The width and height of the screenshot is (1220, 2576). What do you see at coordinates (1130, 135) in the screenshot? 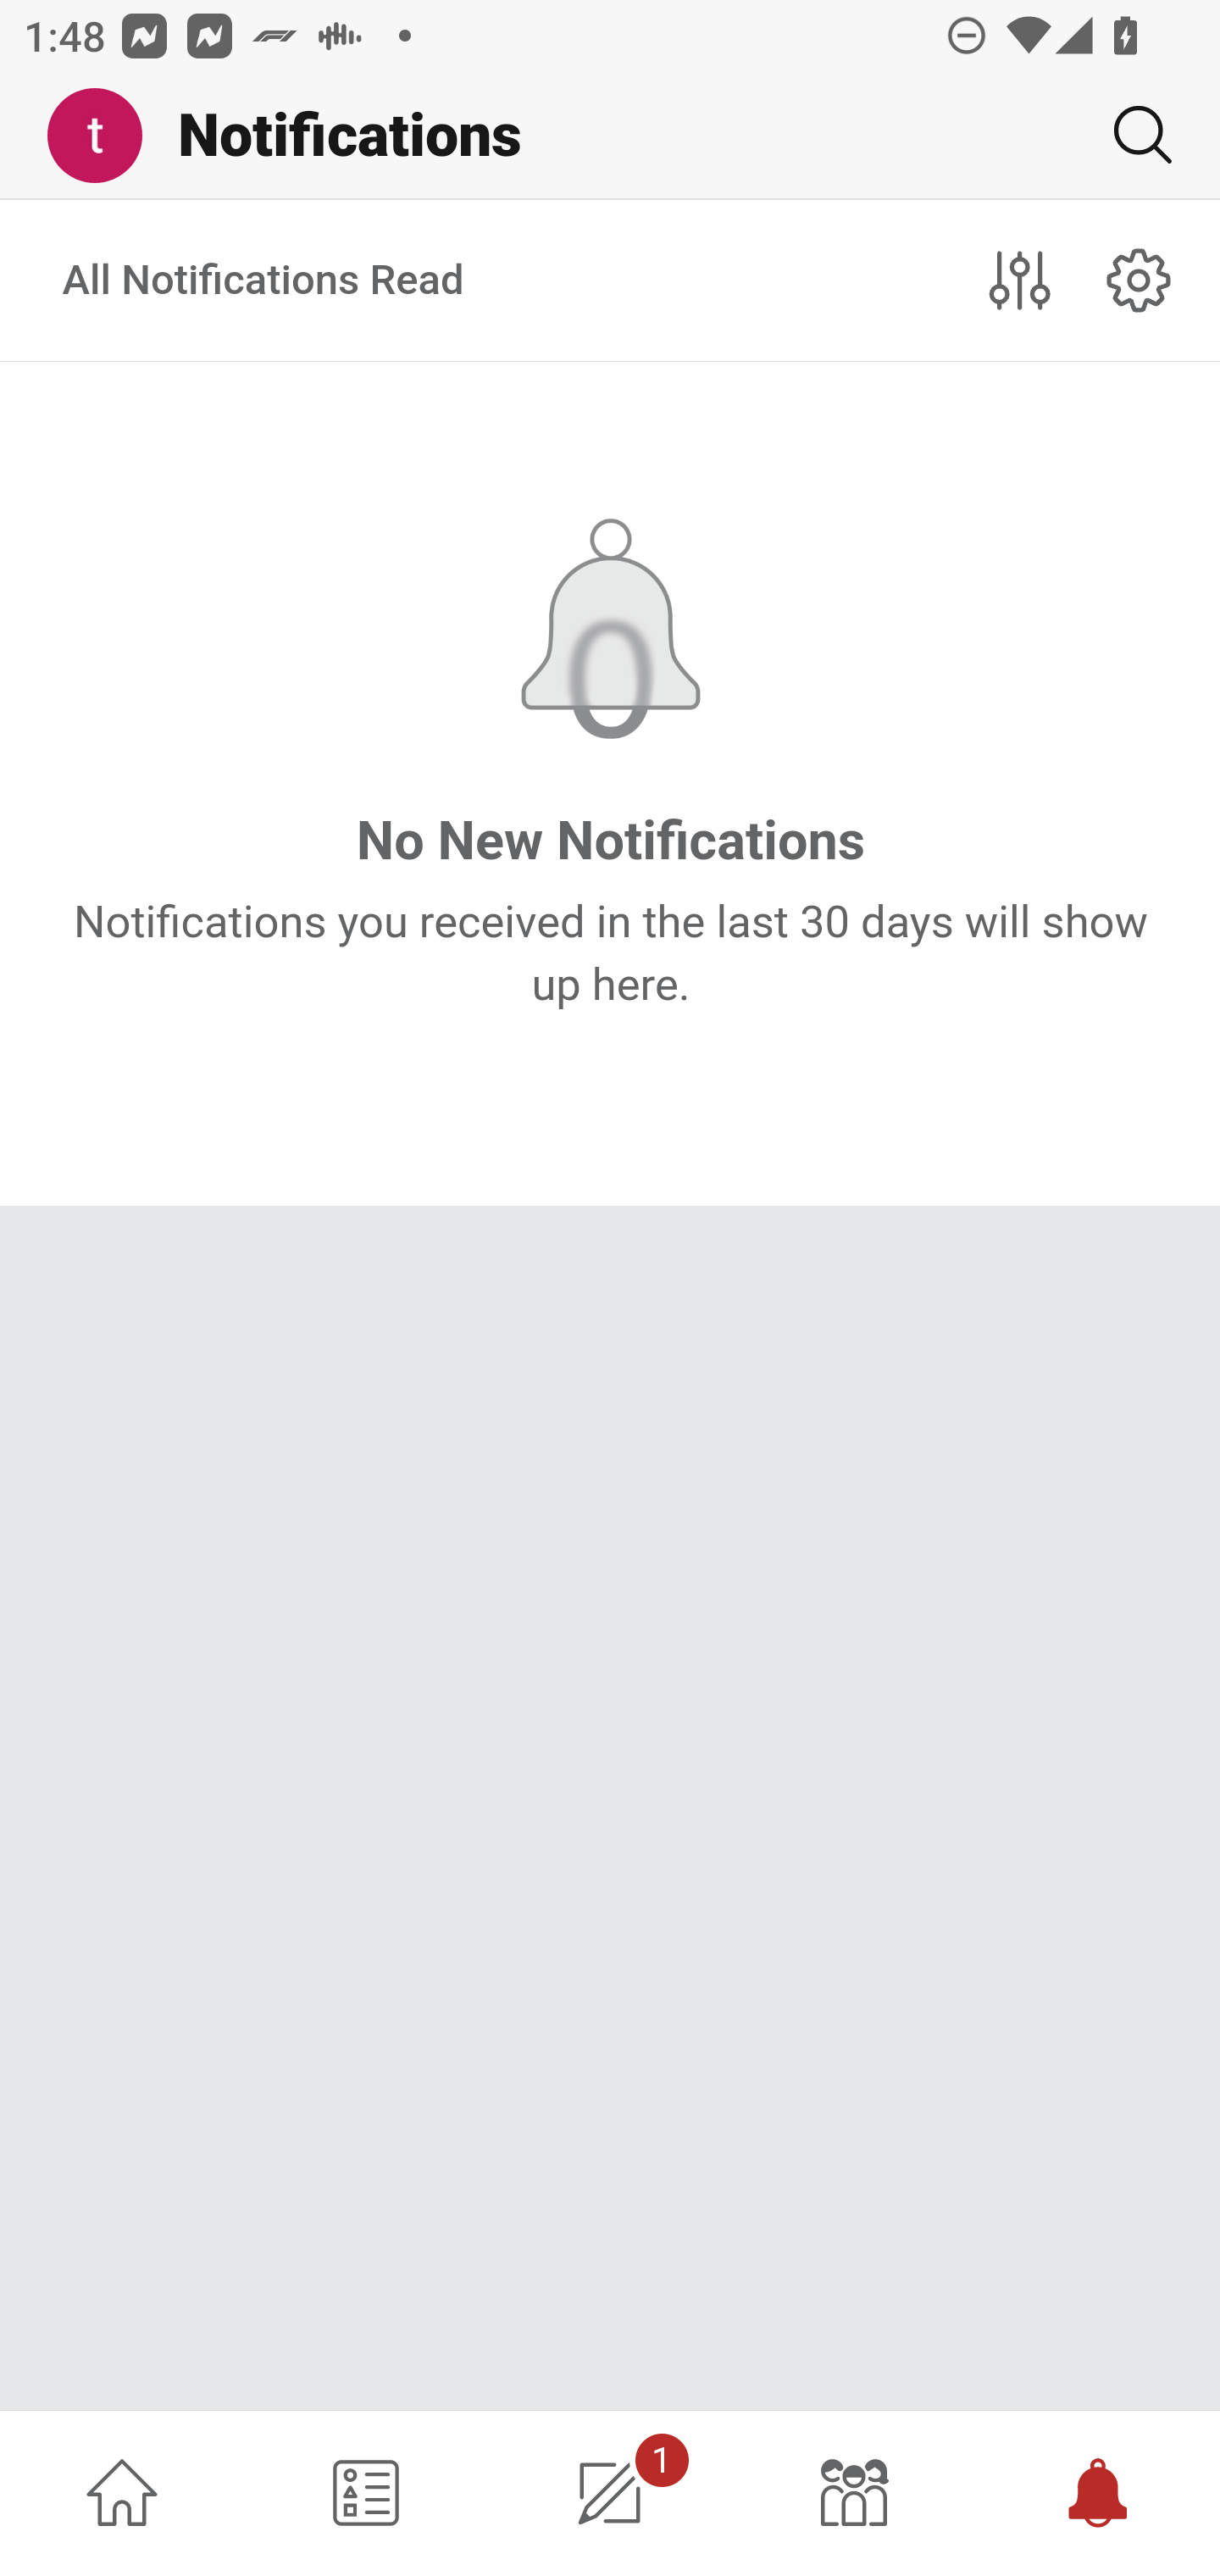
I see `Search` at bounding box center [1130, 135].